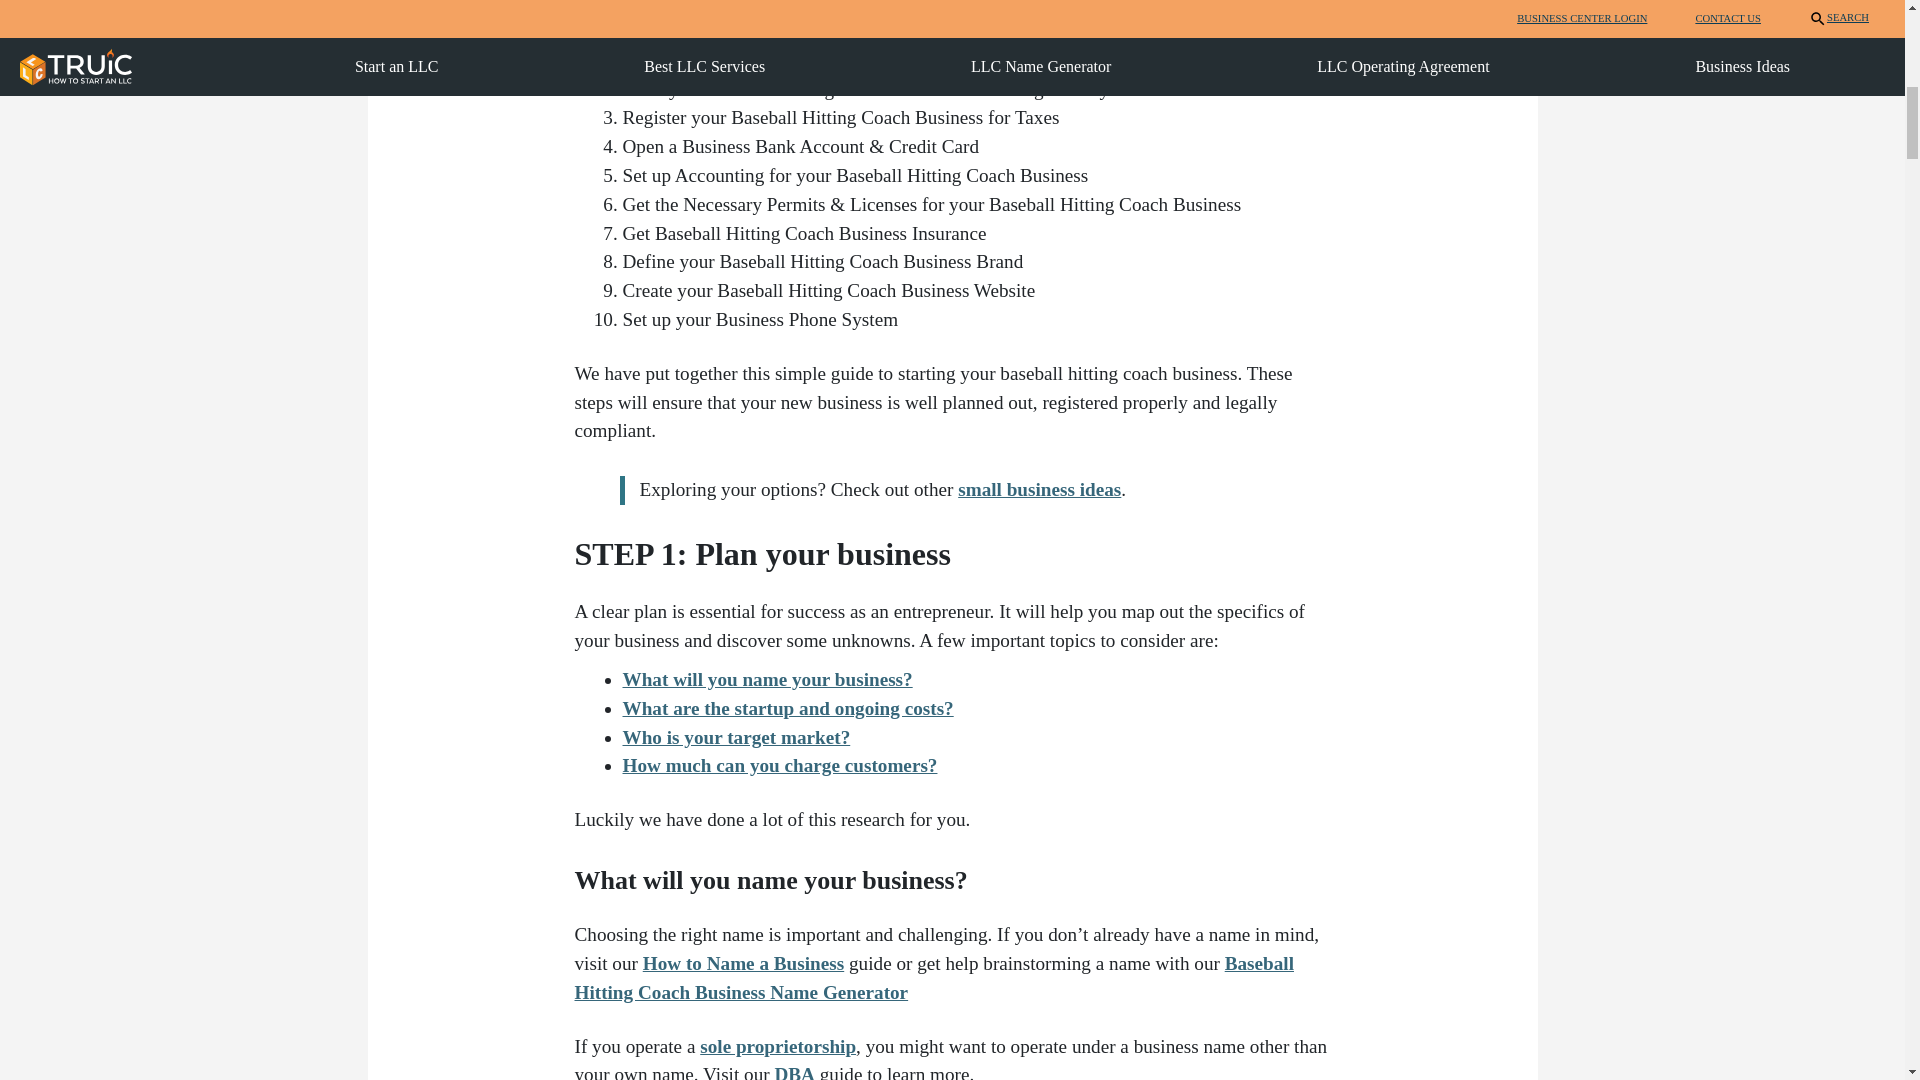 The image size is (1920, 1080). I want to click on What will you name your business?, so click(767, 679).